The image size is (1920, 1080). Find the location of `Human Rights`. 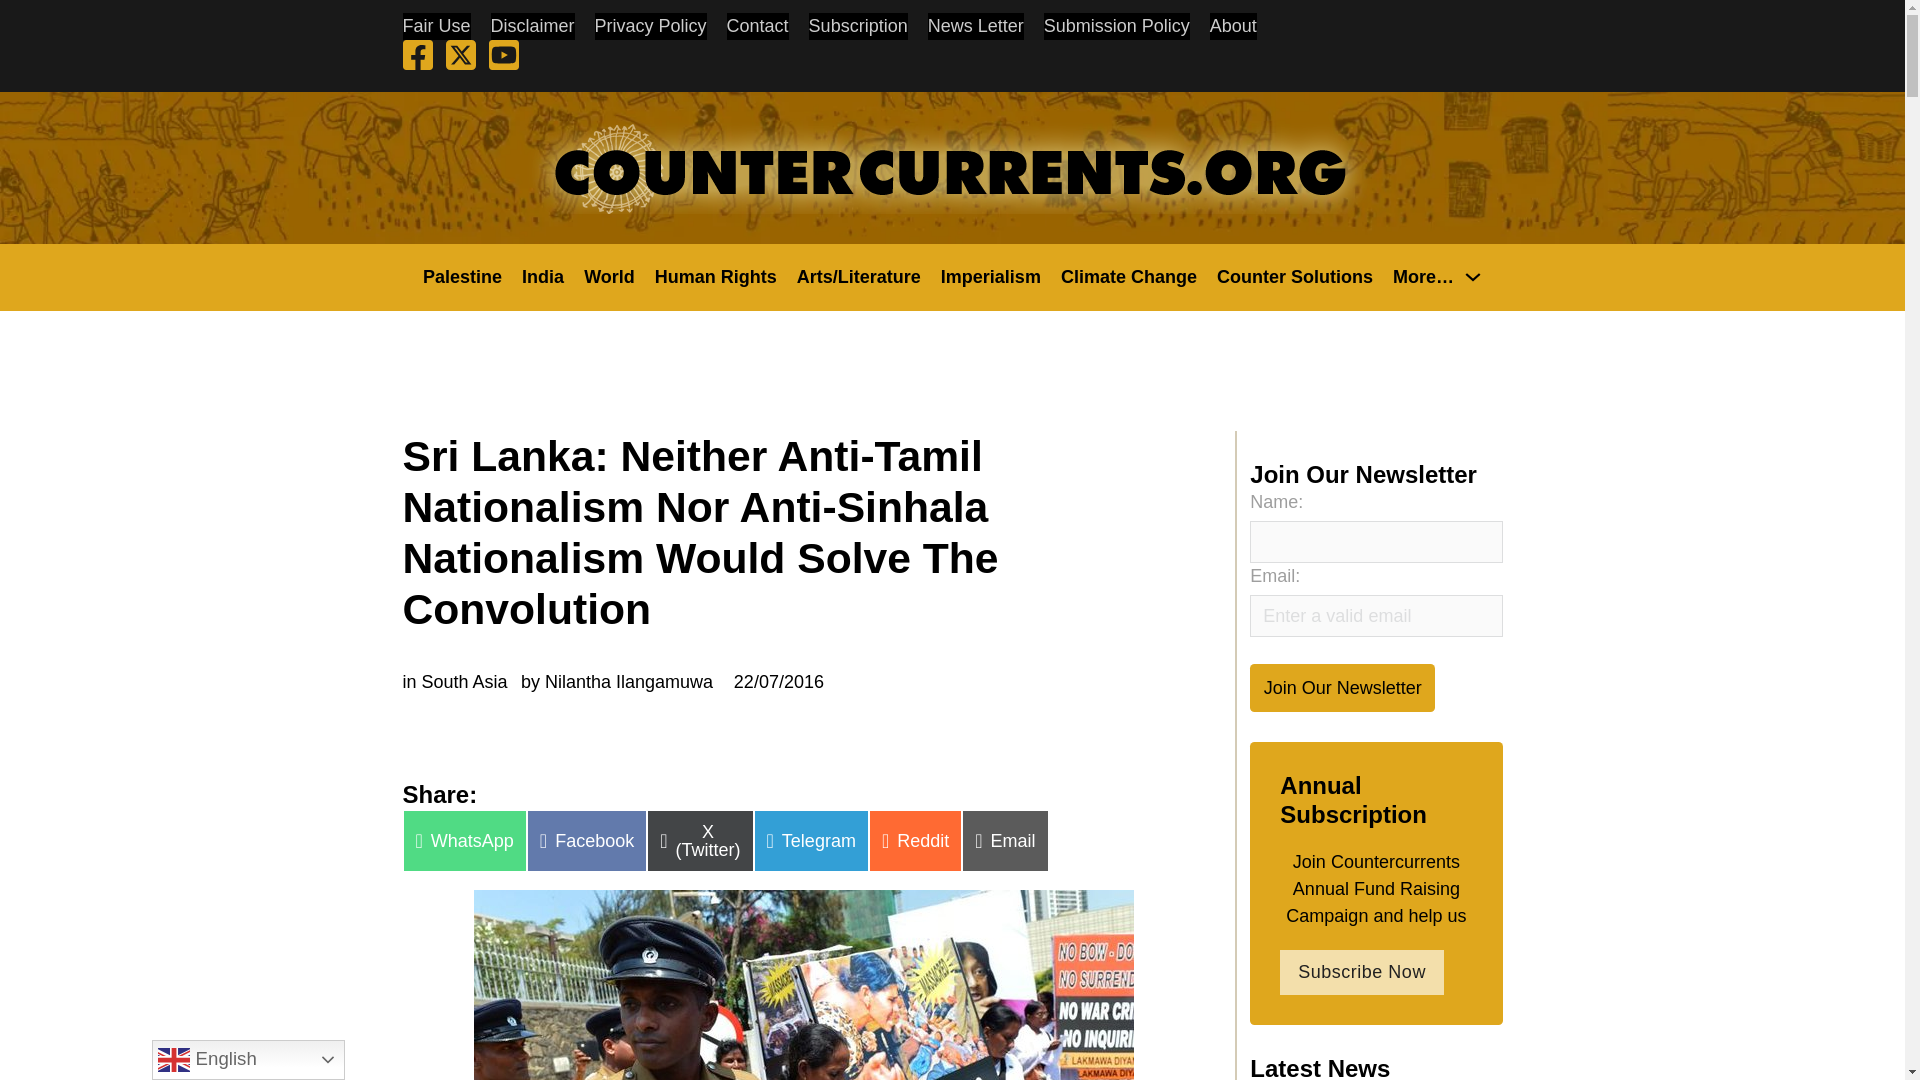

Human Rights is located at coordinates (716, 276).